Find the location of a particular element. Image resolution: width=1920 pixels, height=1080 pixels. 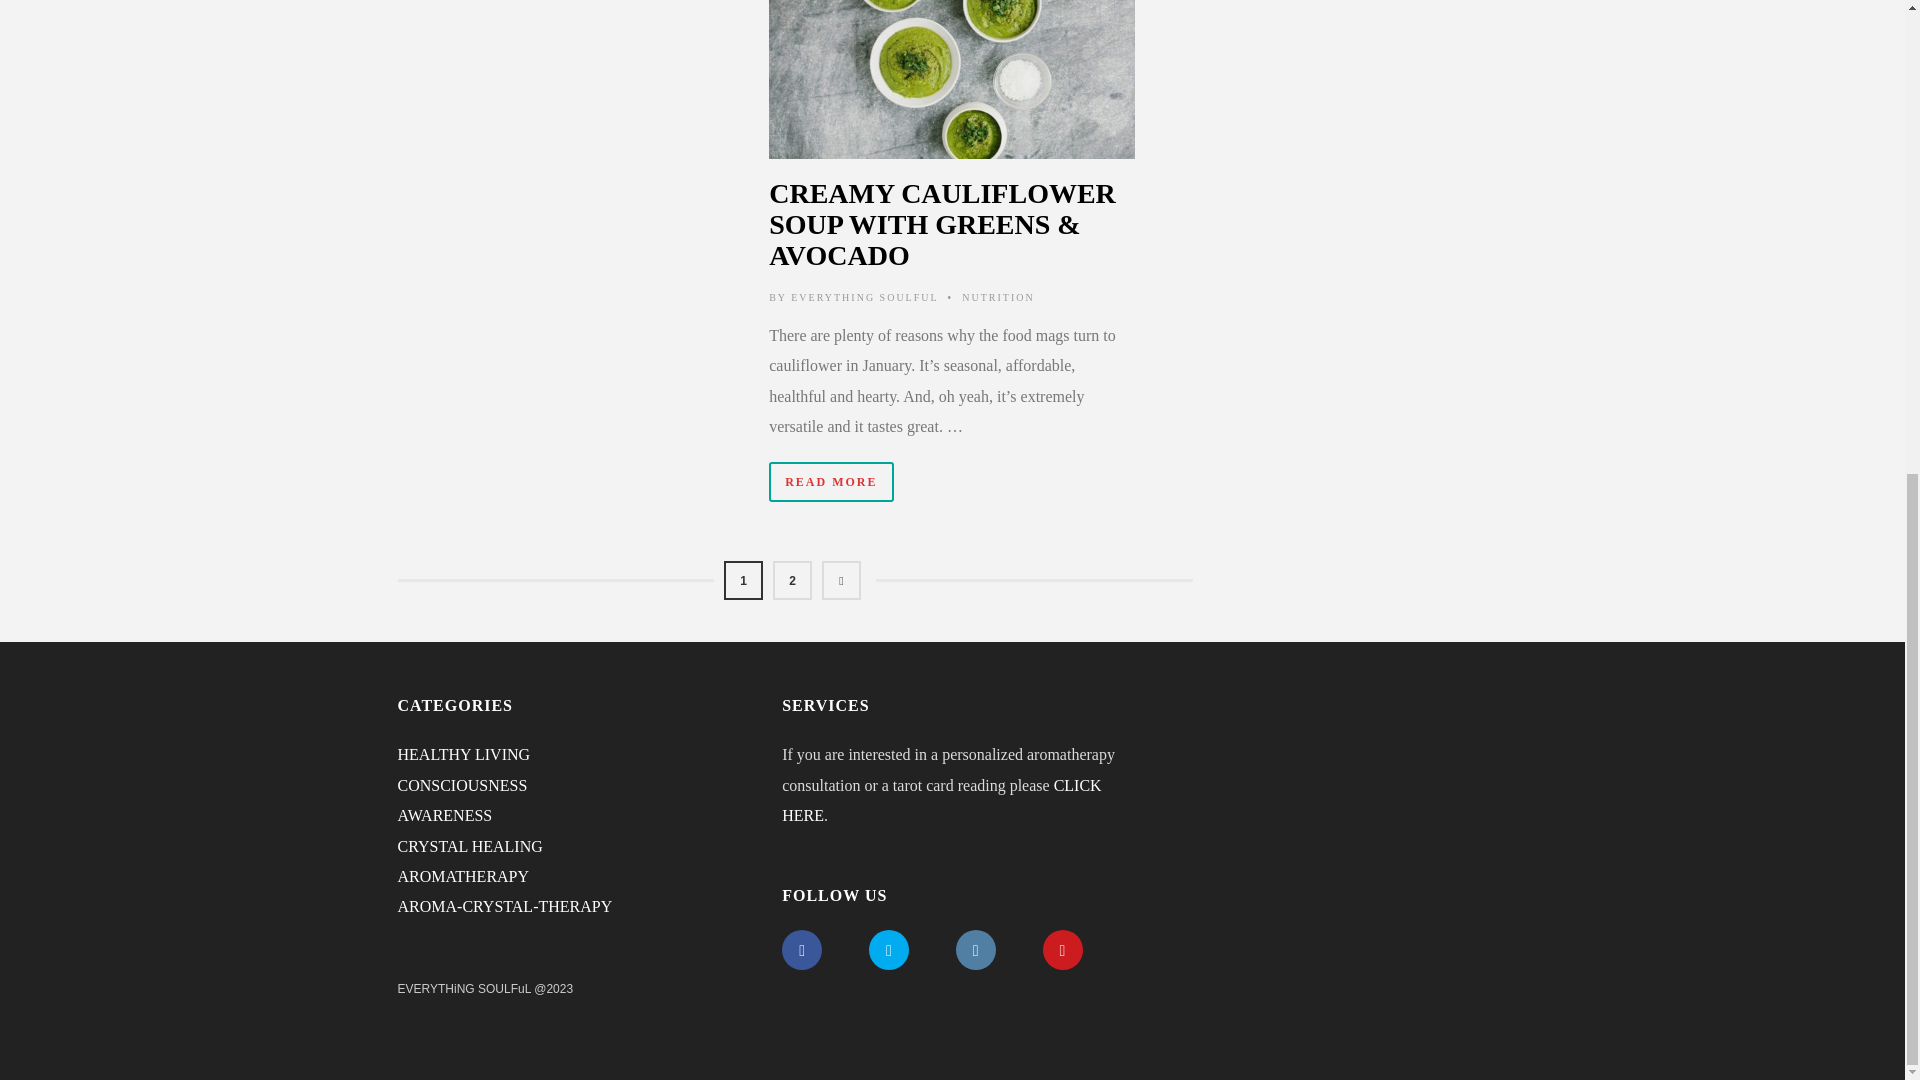

NUTRITION is located at coordinates (998, 297).